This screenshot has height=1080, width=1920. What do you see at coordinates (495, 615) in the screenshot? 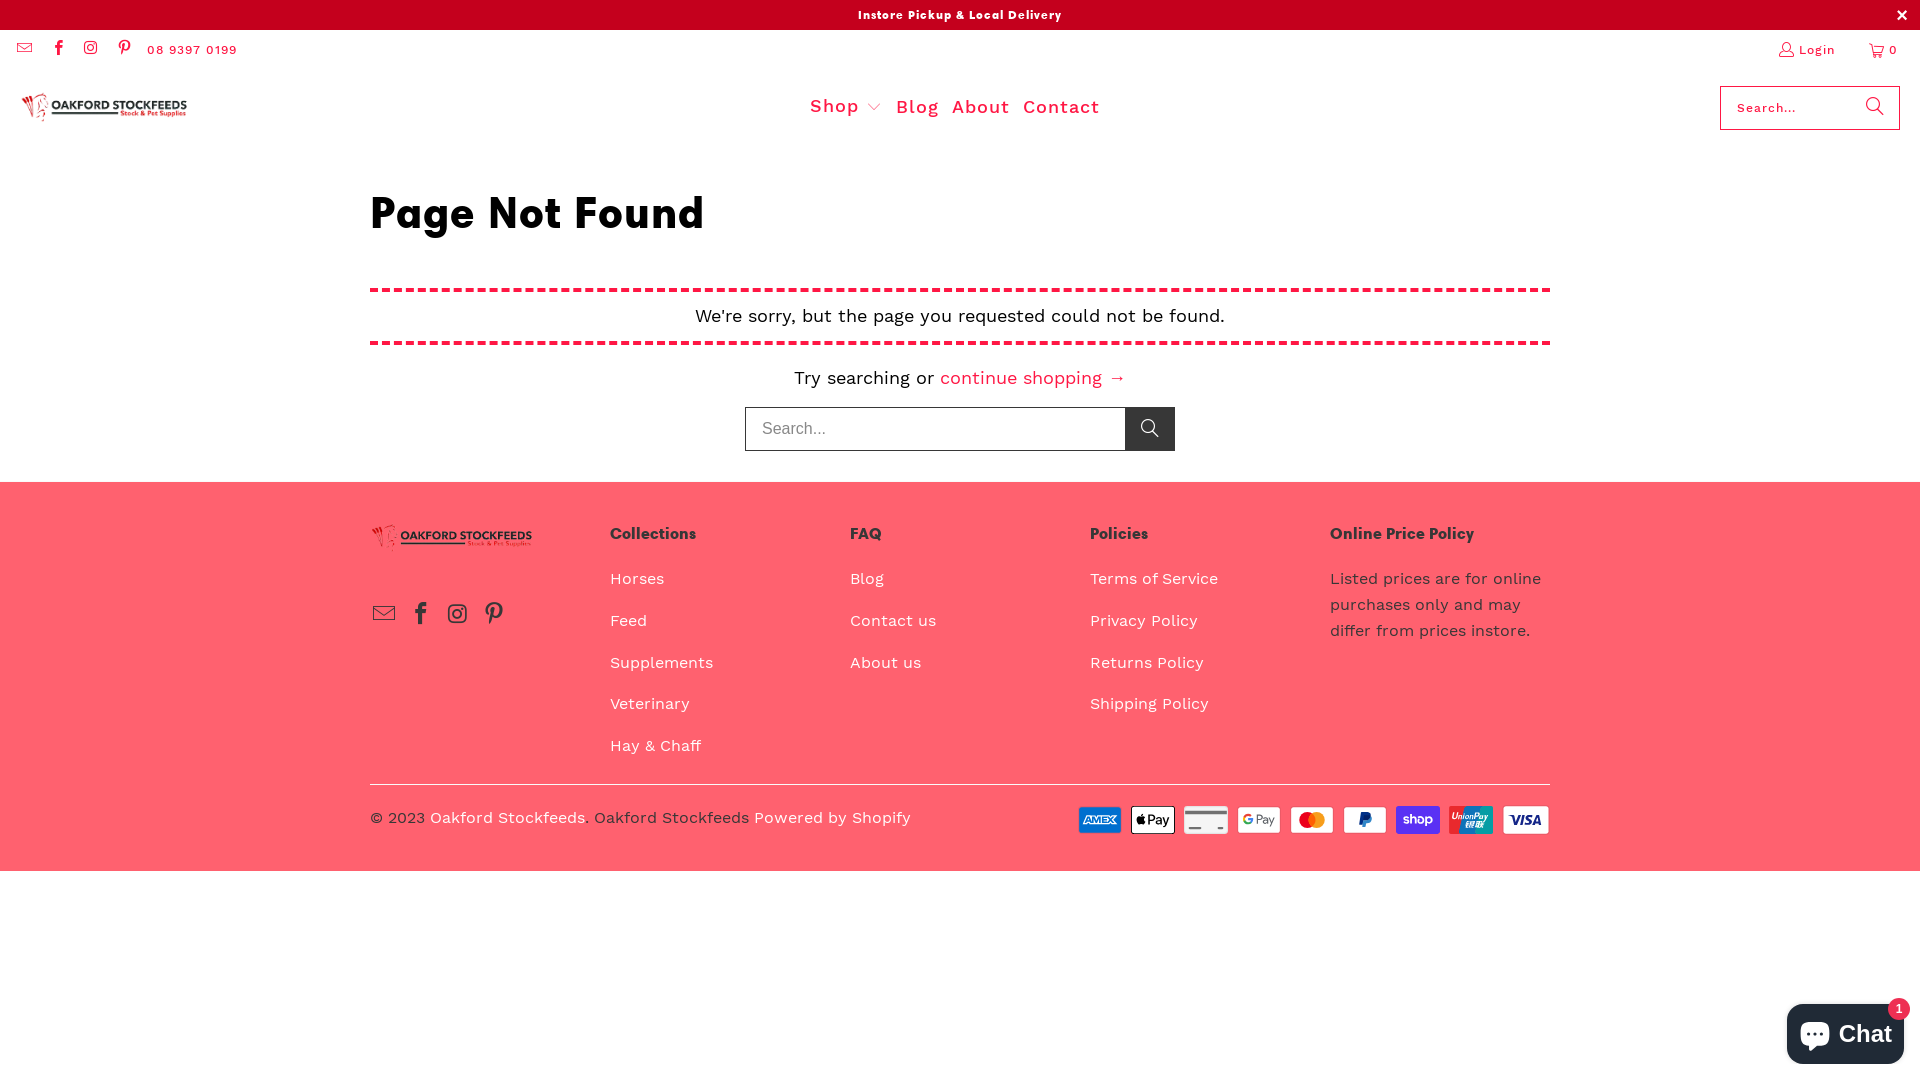
I see `Oakford Stockfeeds on Pinterest` at bounding box center [495, 615].